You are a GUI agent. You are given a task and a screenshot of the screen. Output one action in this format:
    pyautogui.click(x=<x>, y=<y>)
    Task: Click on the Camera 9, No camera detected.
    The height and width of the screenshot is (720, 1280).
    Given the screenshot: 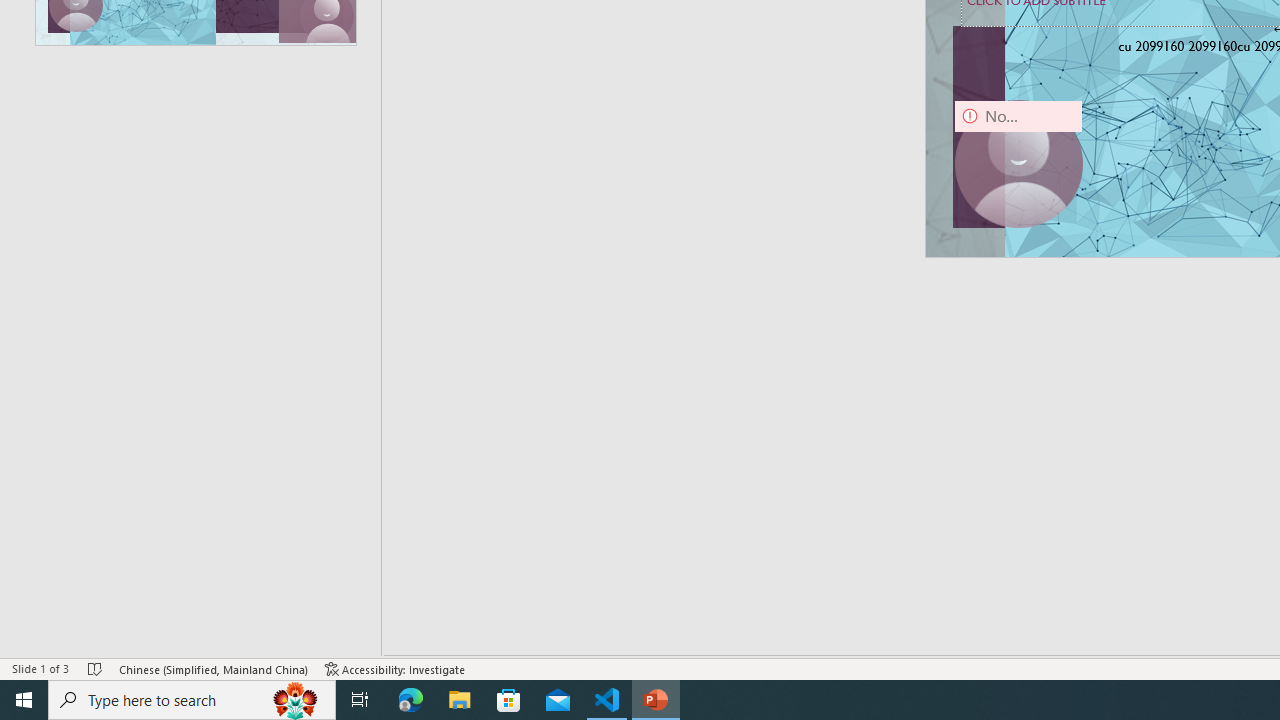 What is the action you would take?
    pyautogui.click(x=1018, y=164)
    